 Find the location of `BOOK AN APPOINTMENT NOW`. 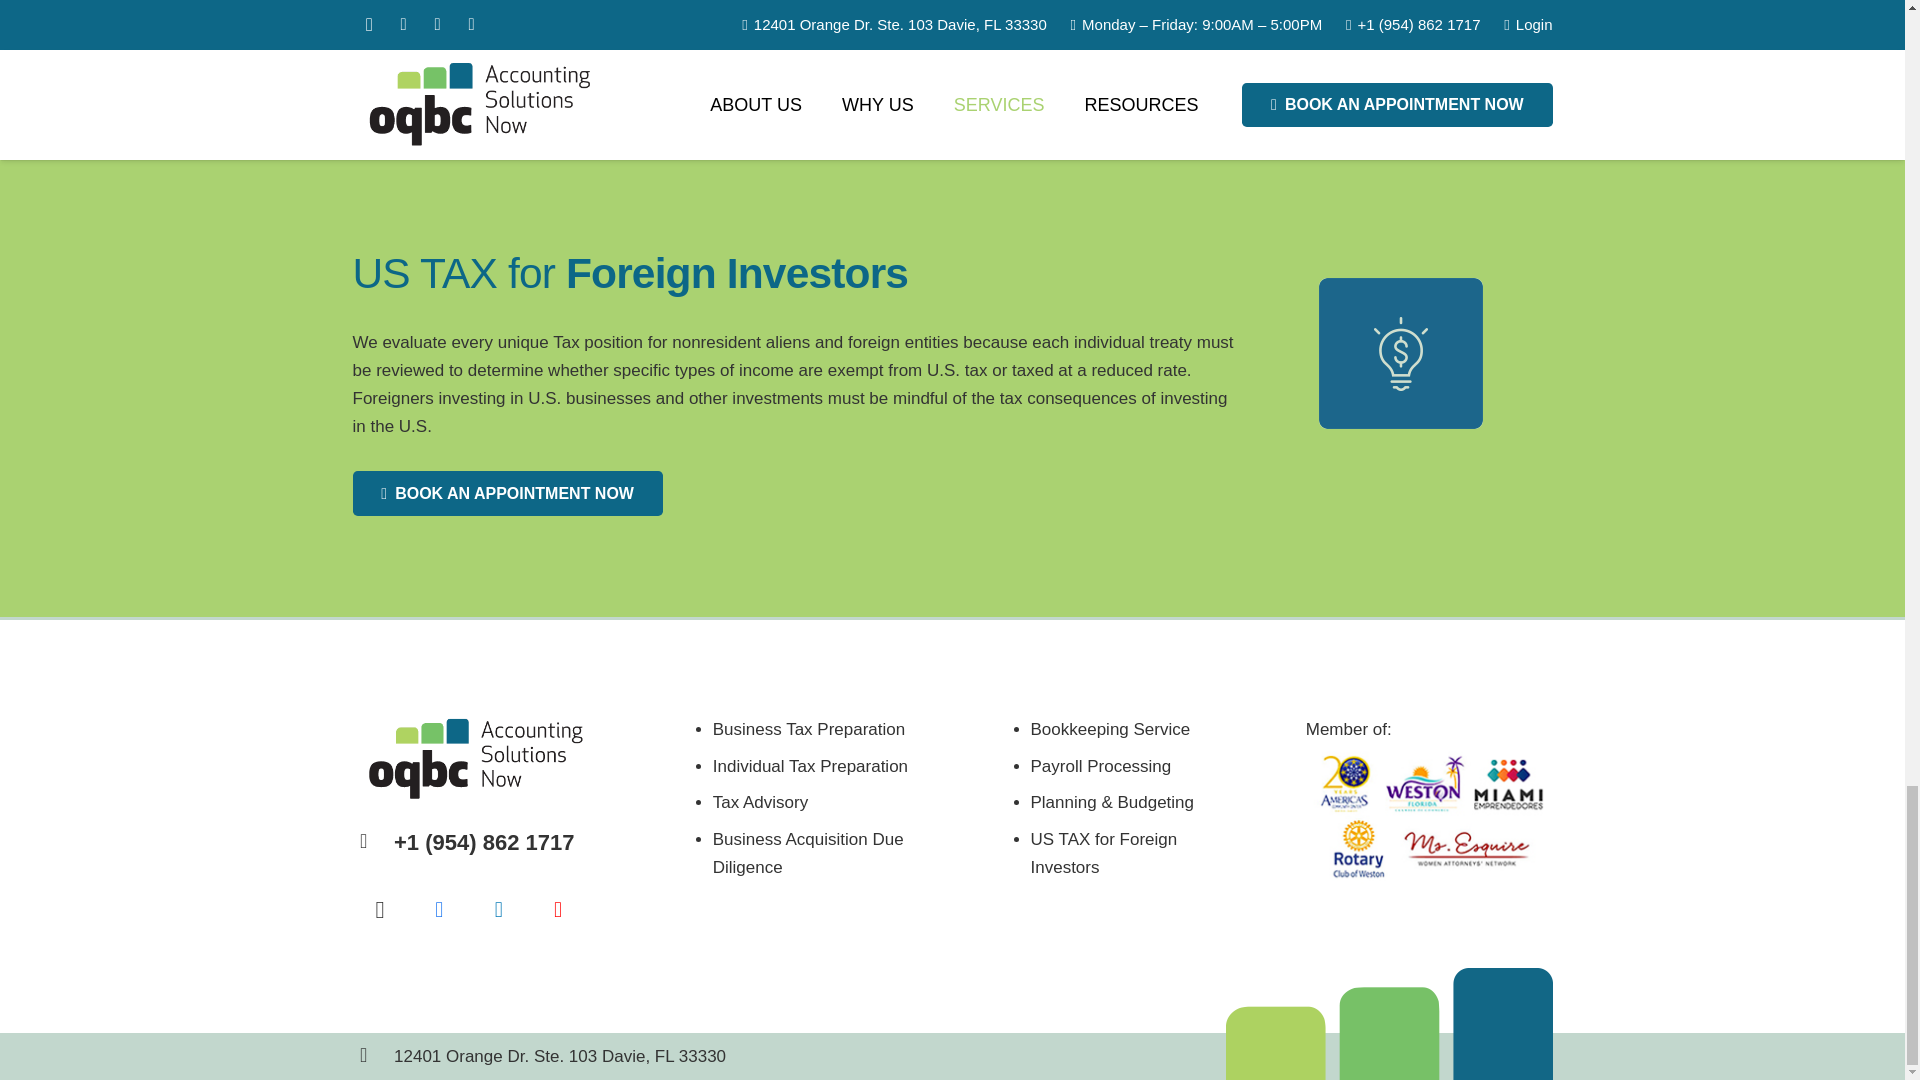

BOOK AN APPOINTMENT NOW is located at coordinates (820, 24).